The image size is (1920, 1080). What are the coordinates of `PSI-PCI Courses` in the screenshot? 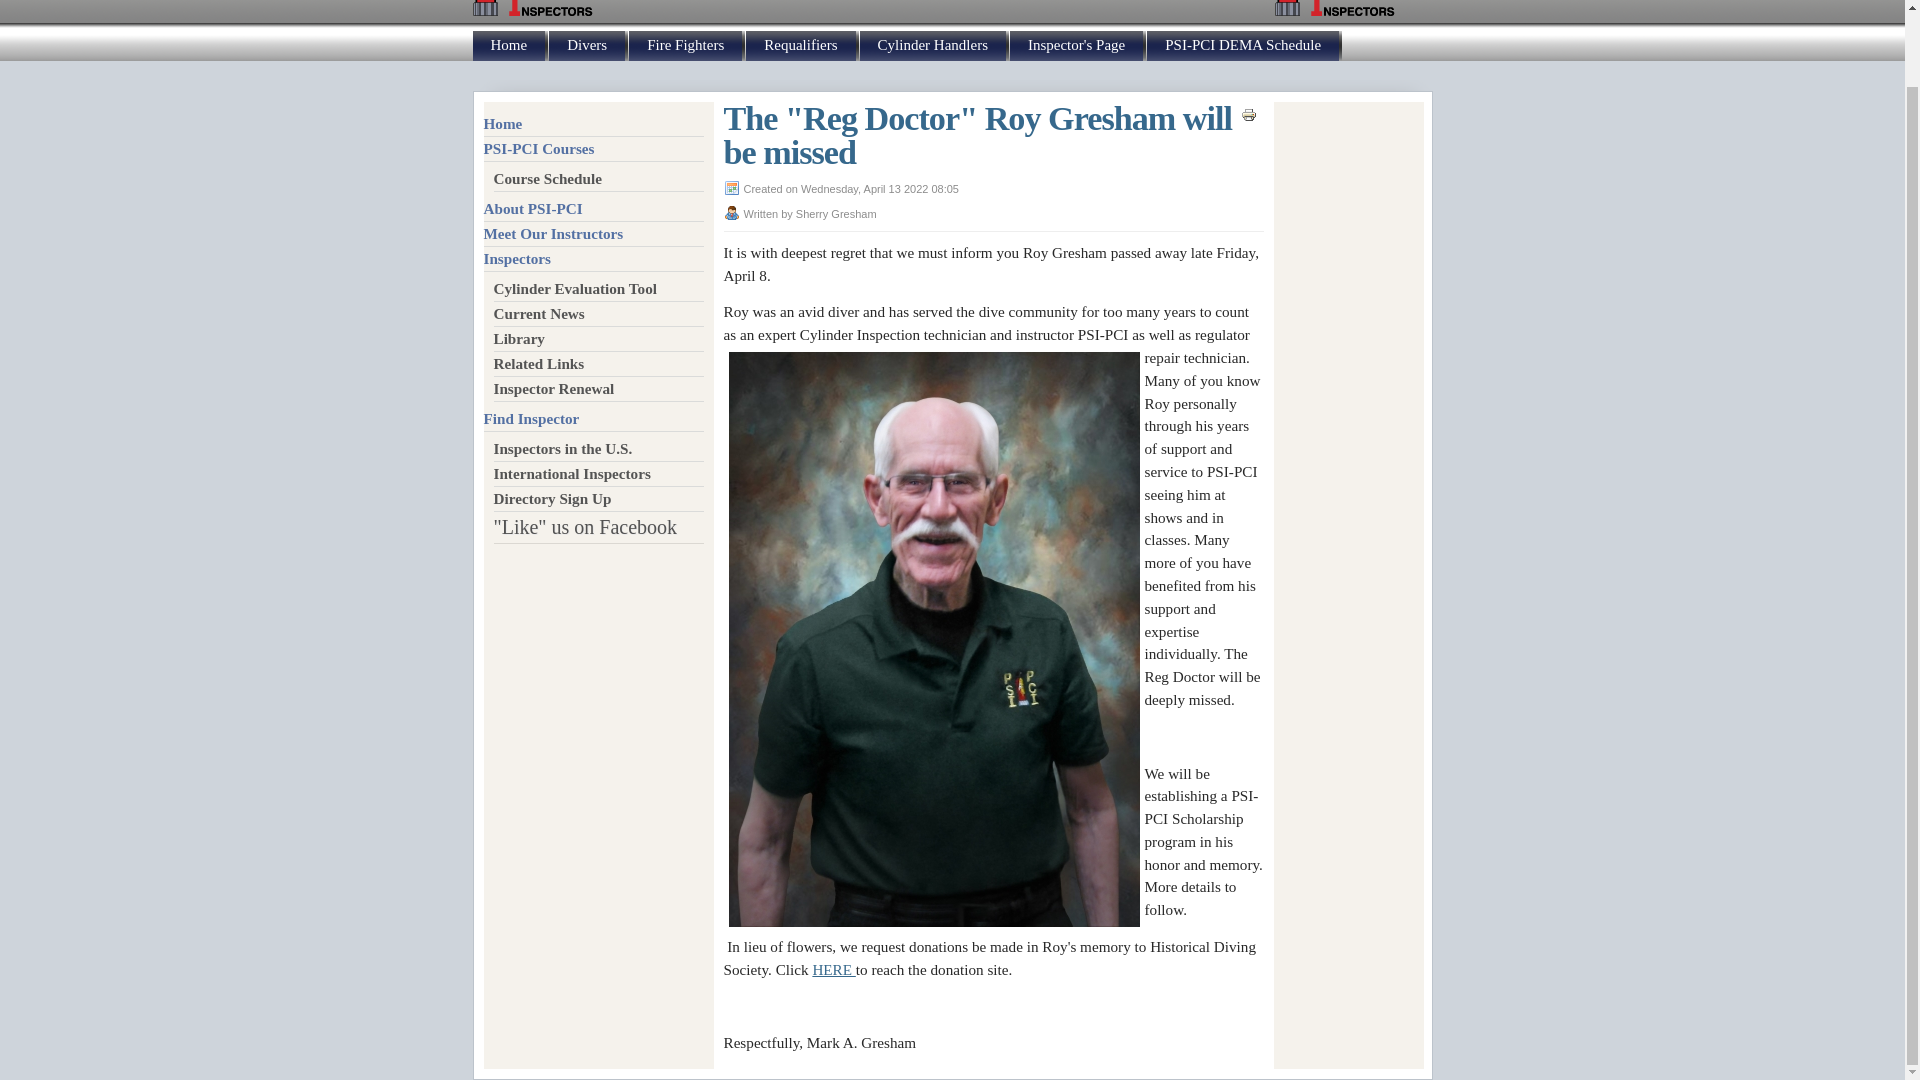 It's located at (594, 150).